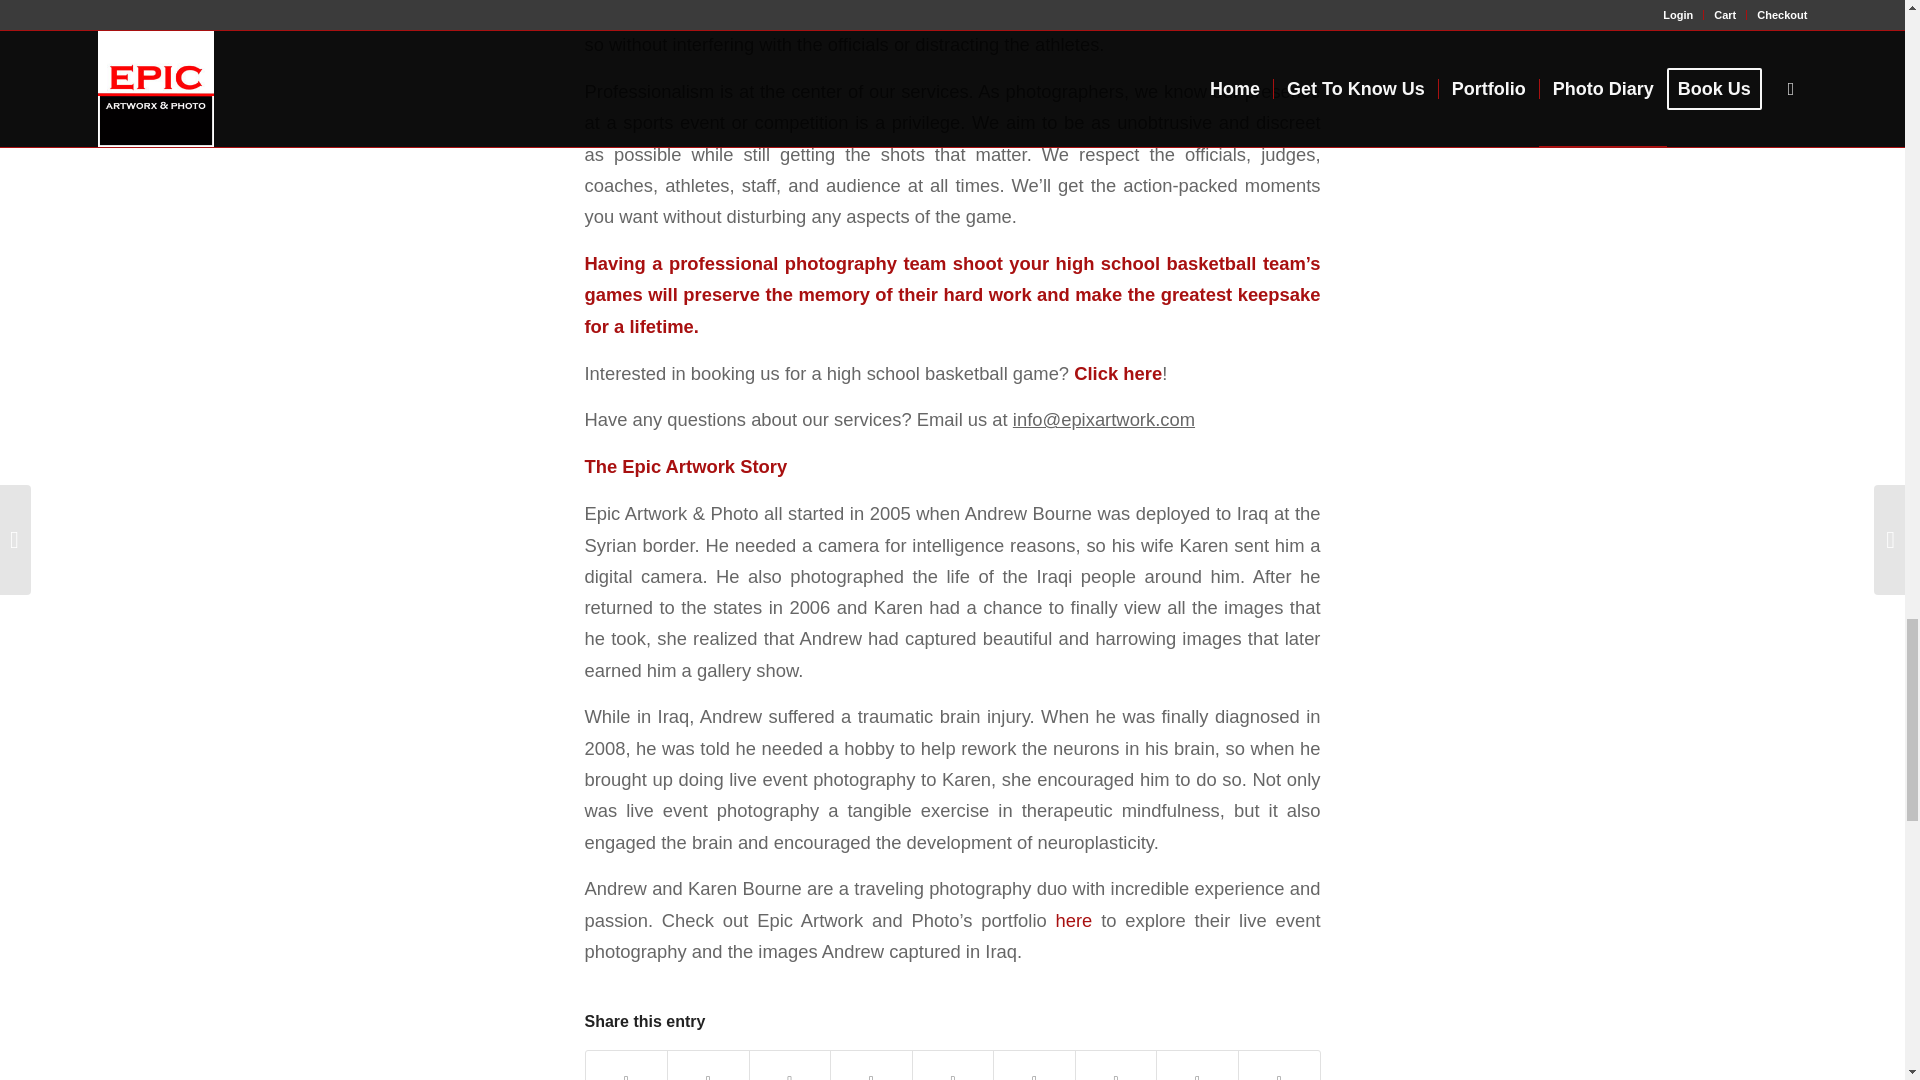  I want to click on here, so click(1074, 920).